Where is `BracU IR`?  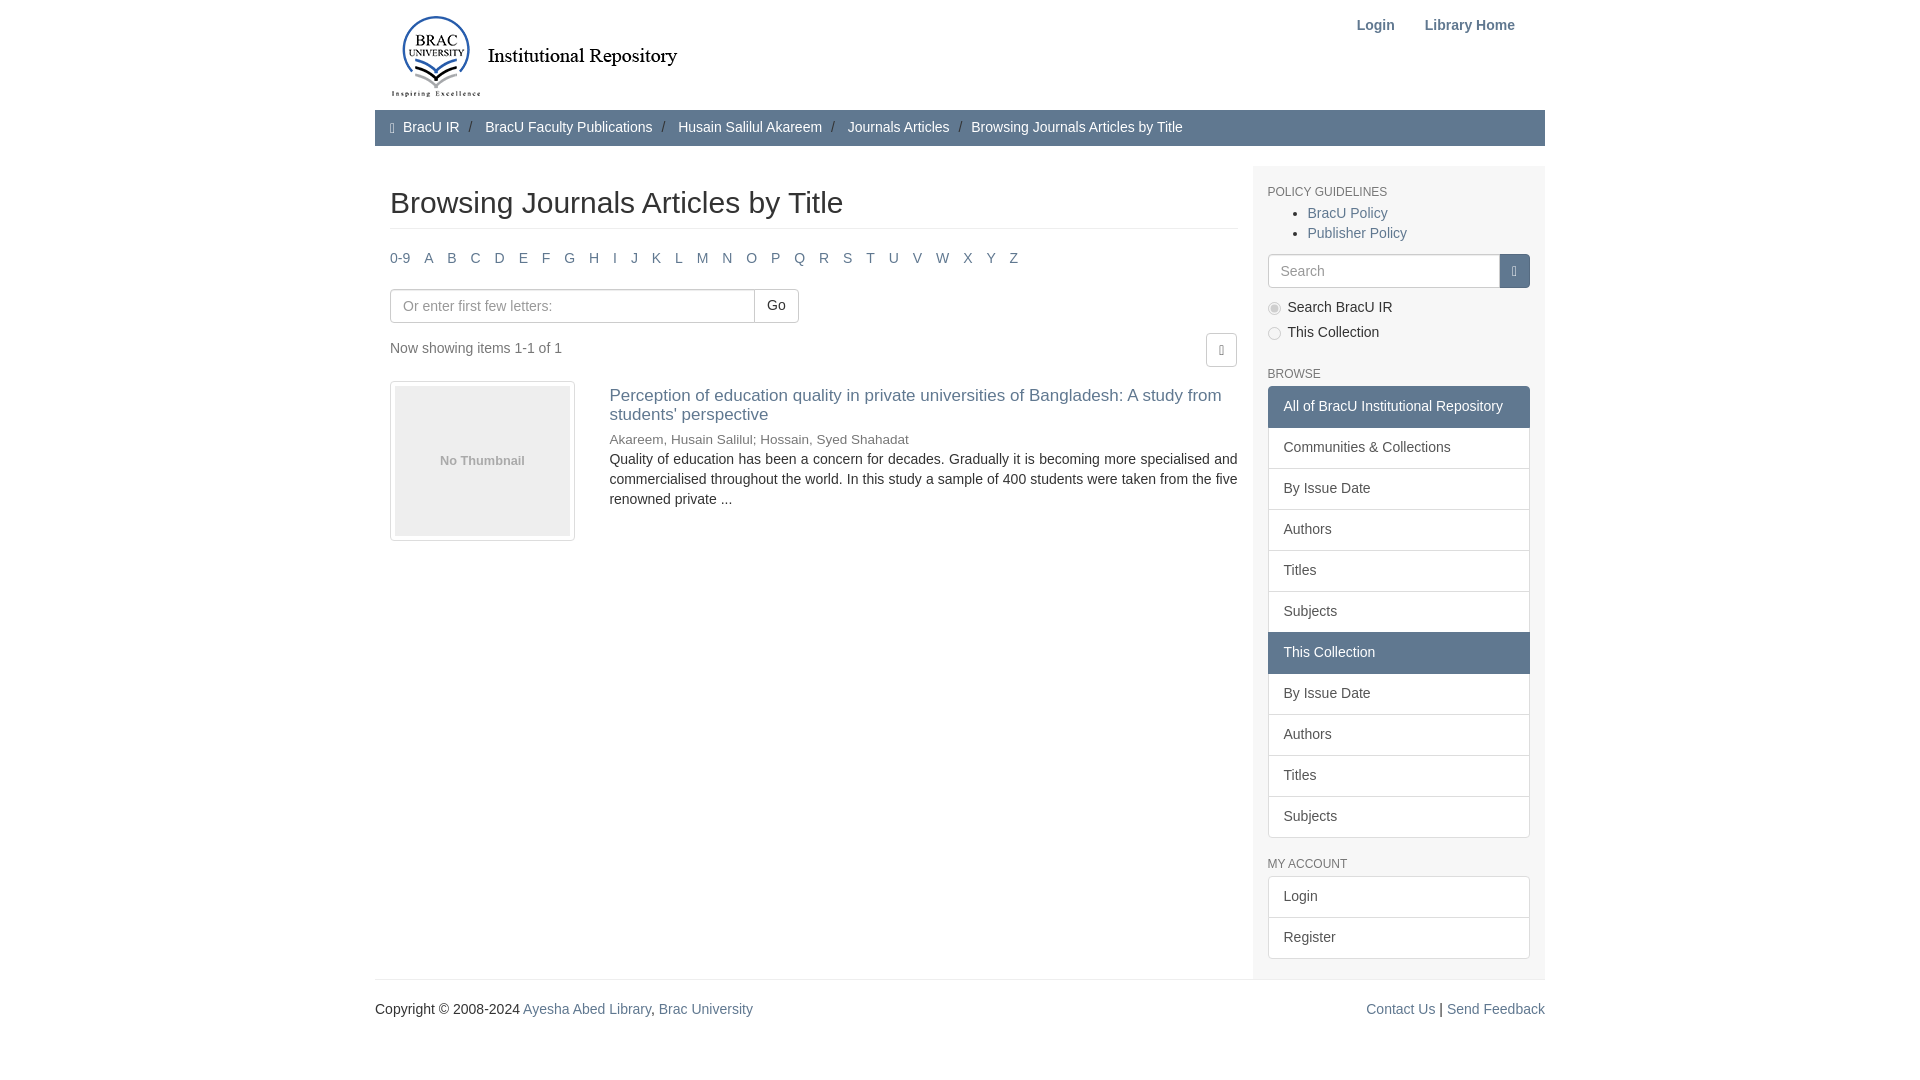
BracU IR is located at coordinates (432, 126).